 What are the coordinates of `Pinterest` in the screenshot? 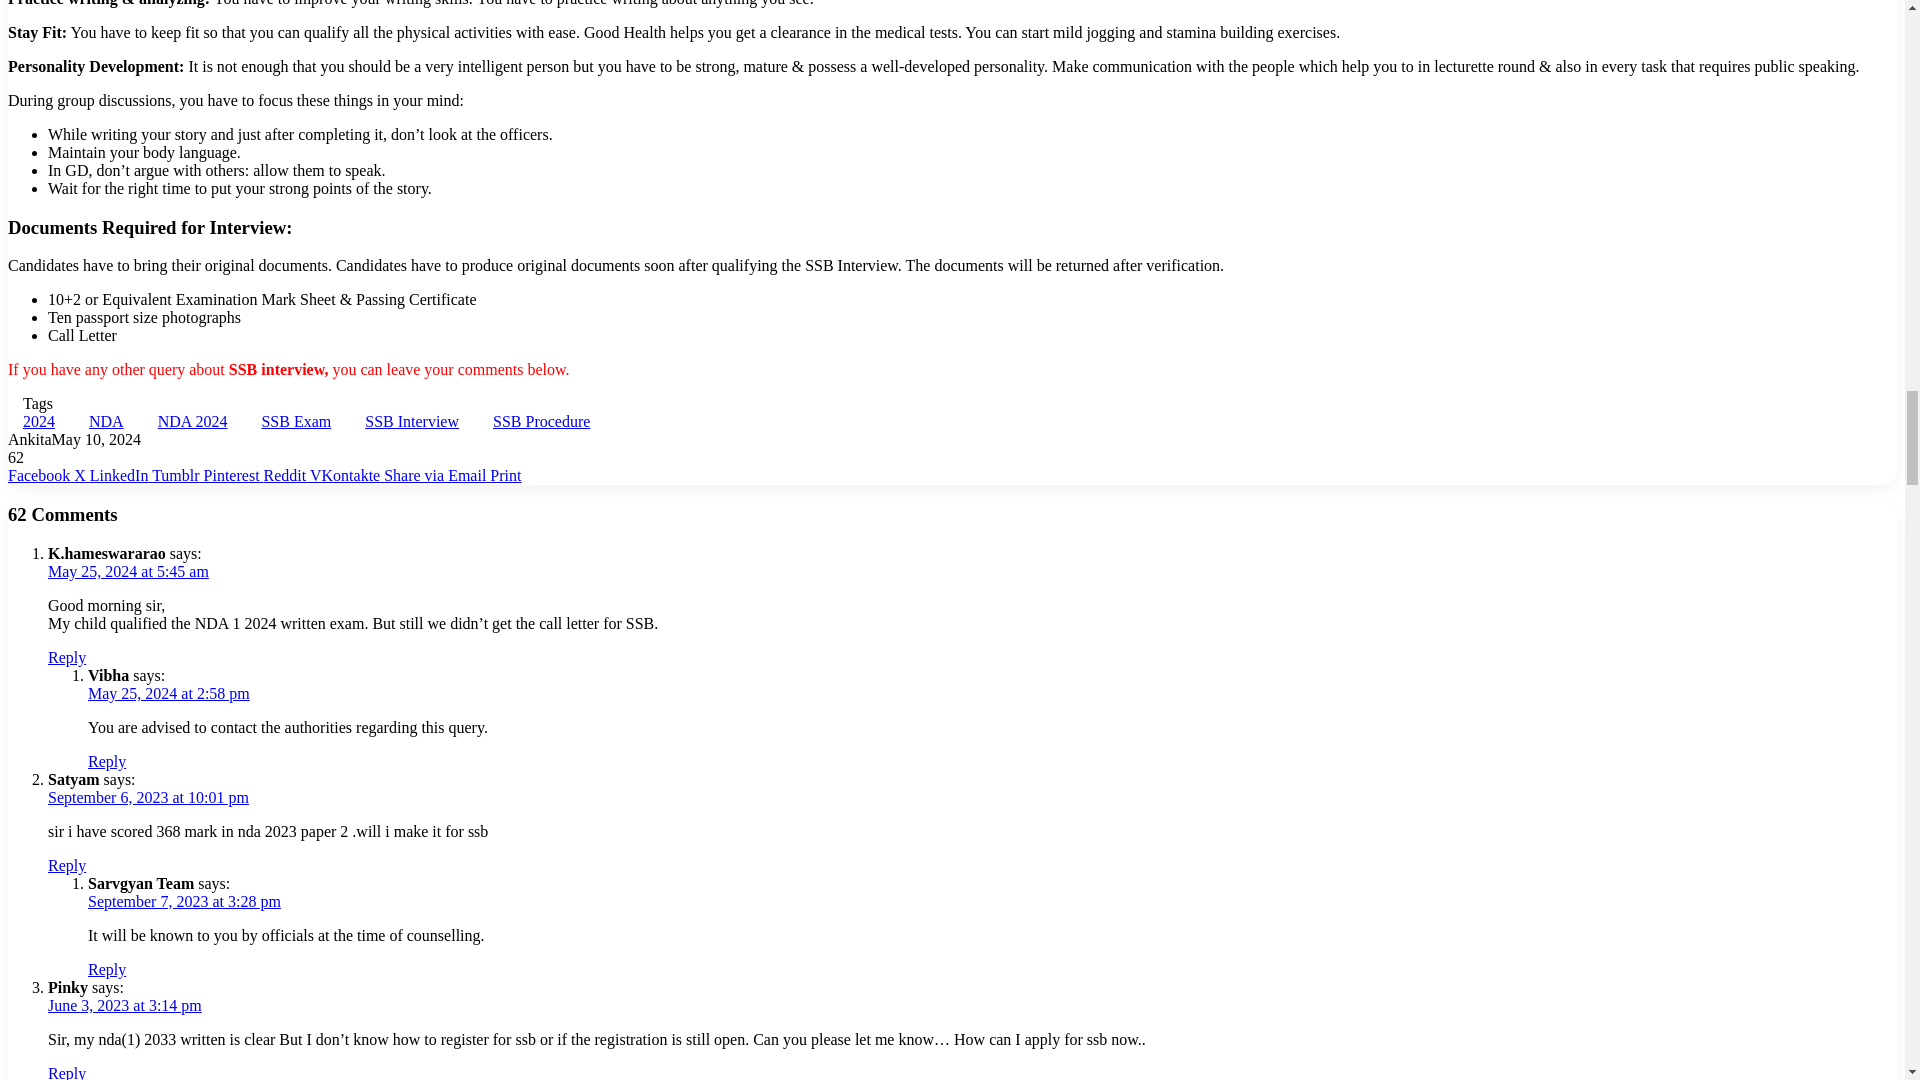 It's located at (234, 474).